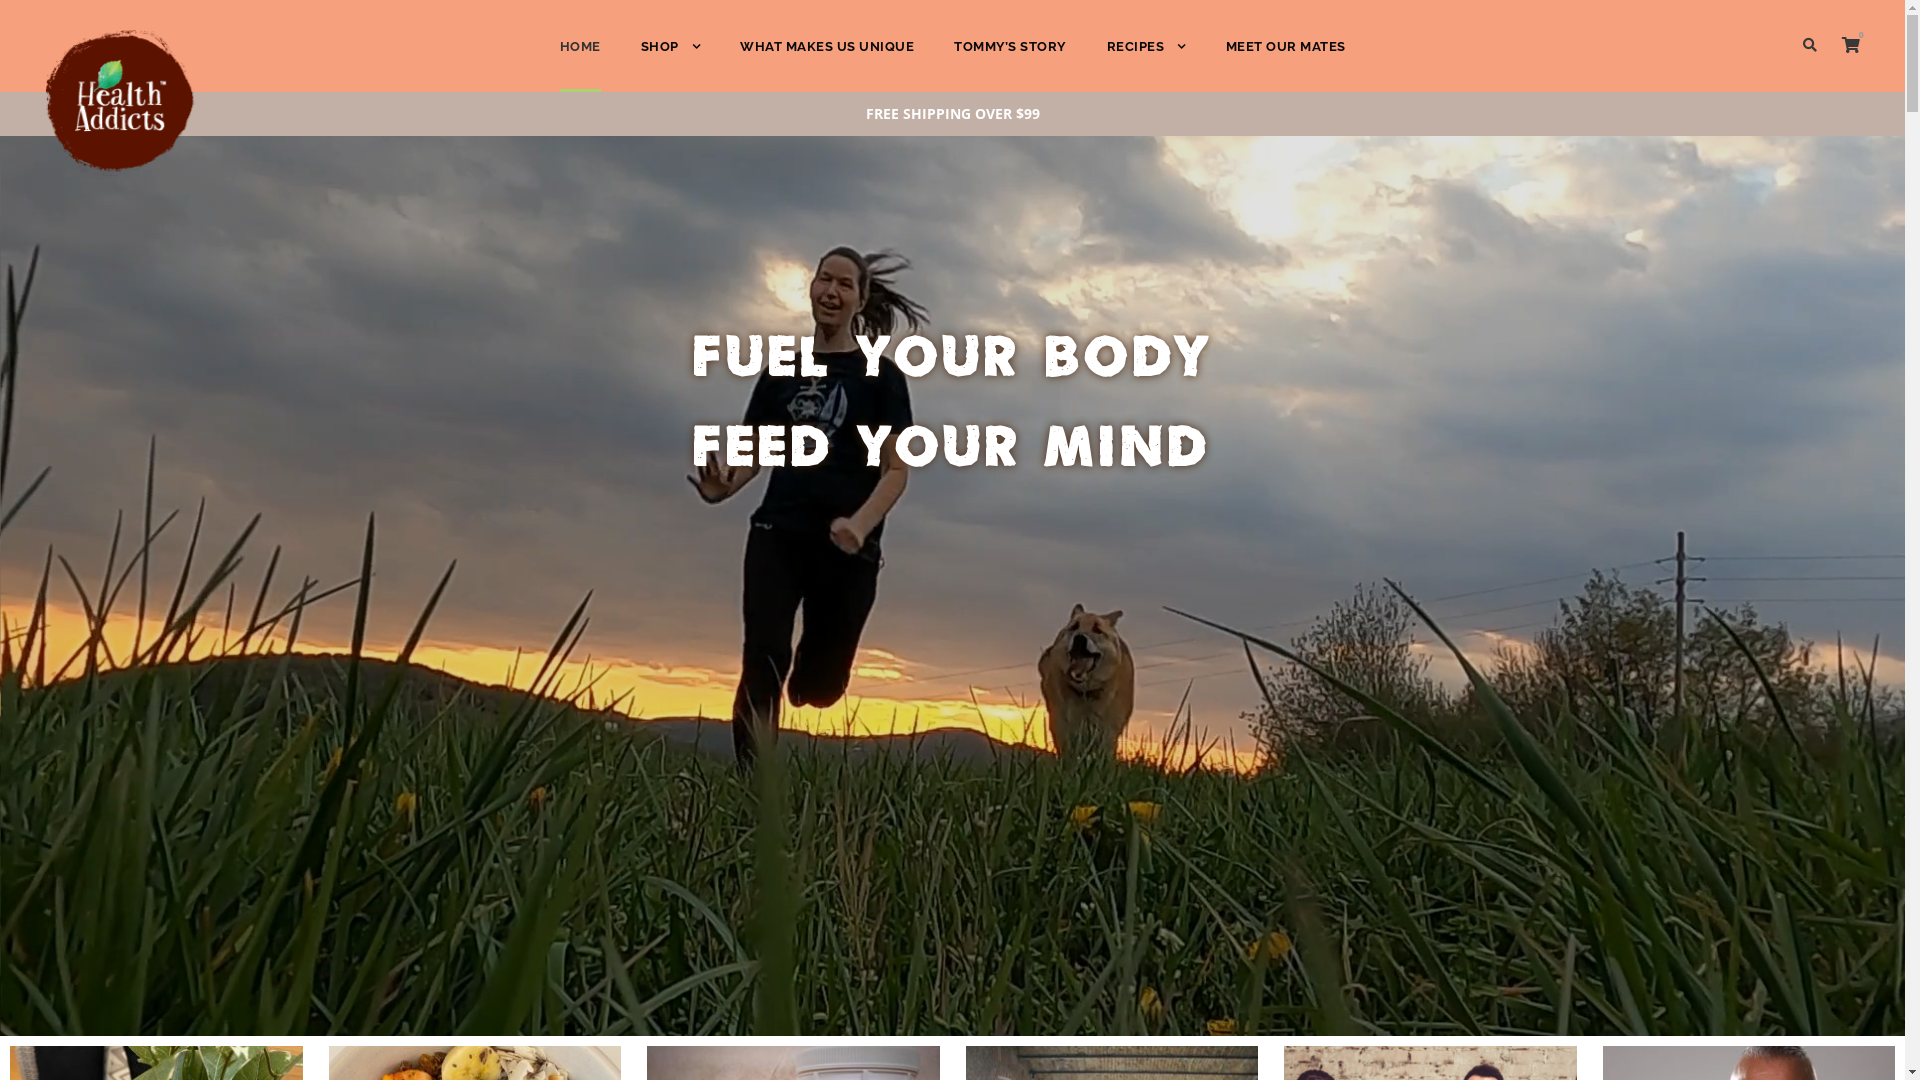  What do you see at coordinates (1286, 64) in the screenshot?
I see `MEET OUR MATES` at bounding box center [1286, 64].